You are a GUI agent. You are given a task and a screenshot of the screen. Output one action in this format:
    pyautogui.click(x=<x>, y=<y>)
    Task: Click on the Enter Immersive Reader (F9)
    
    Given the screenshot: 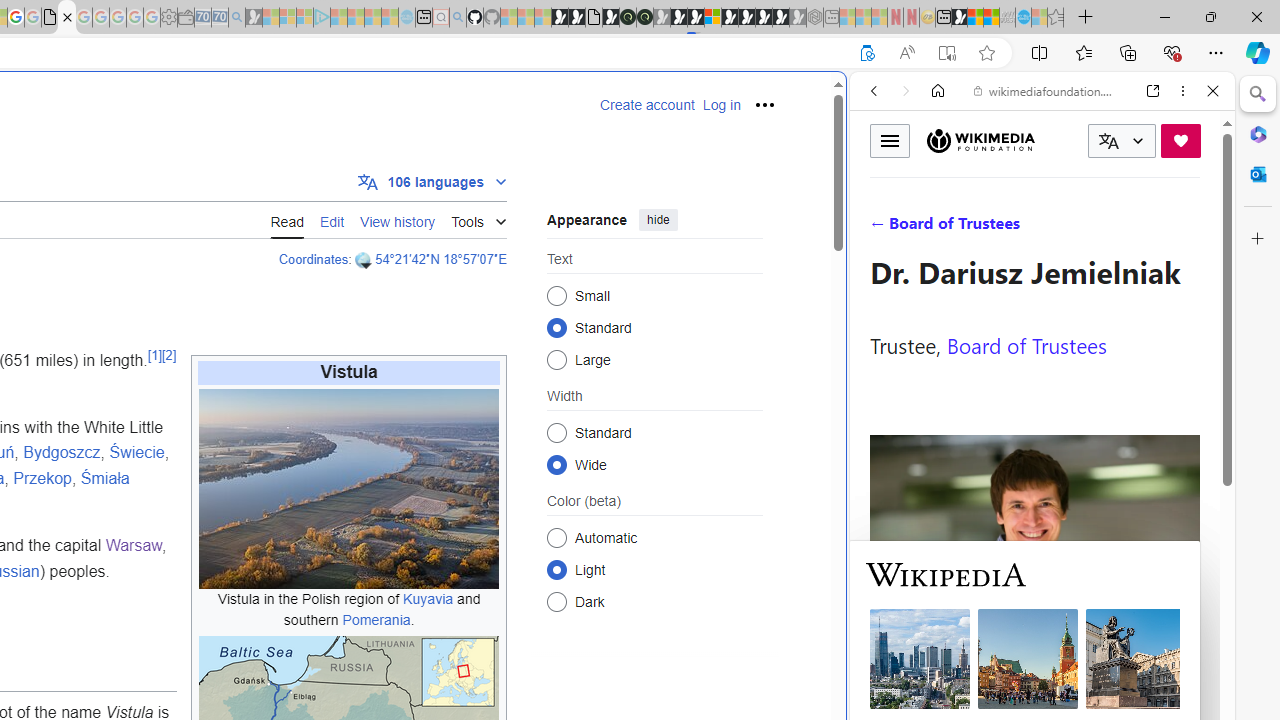 What is the action you would take?
    pyautogui.click(x=946, y=53)
    